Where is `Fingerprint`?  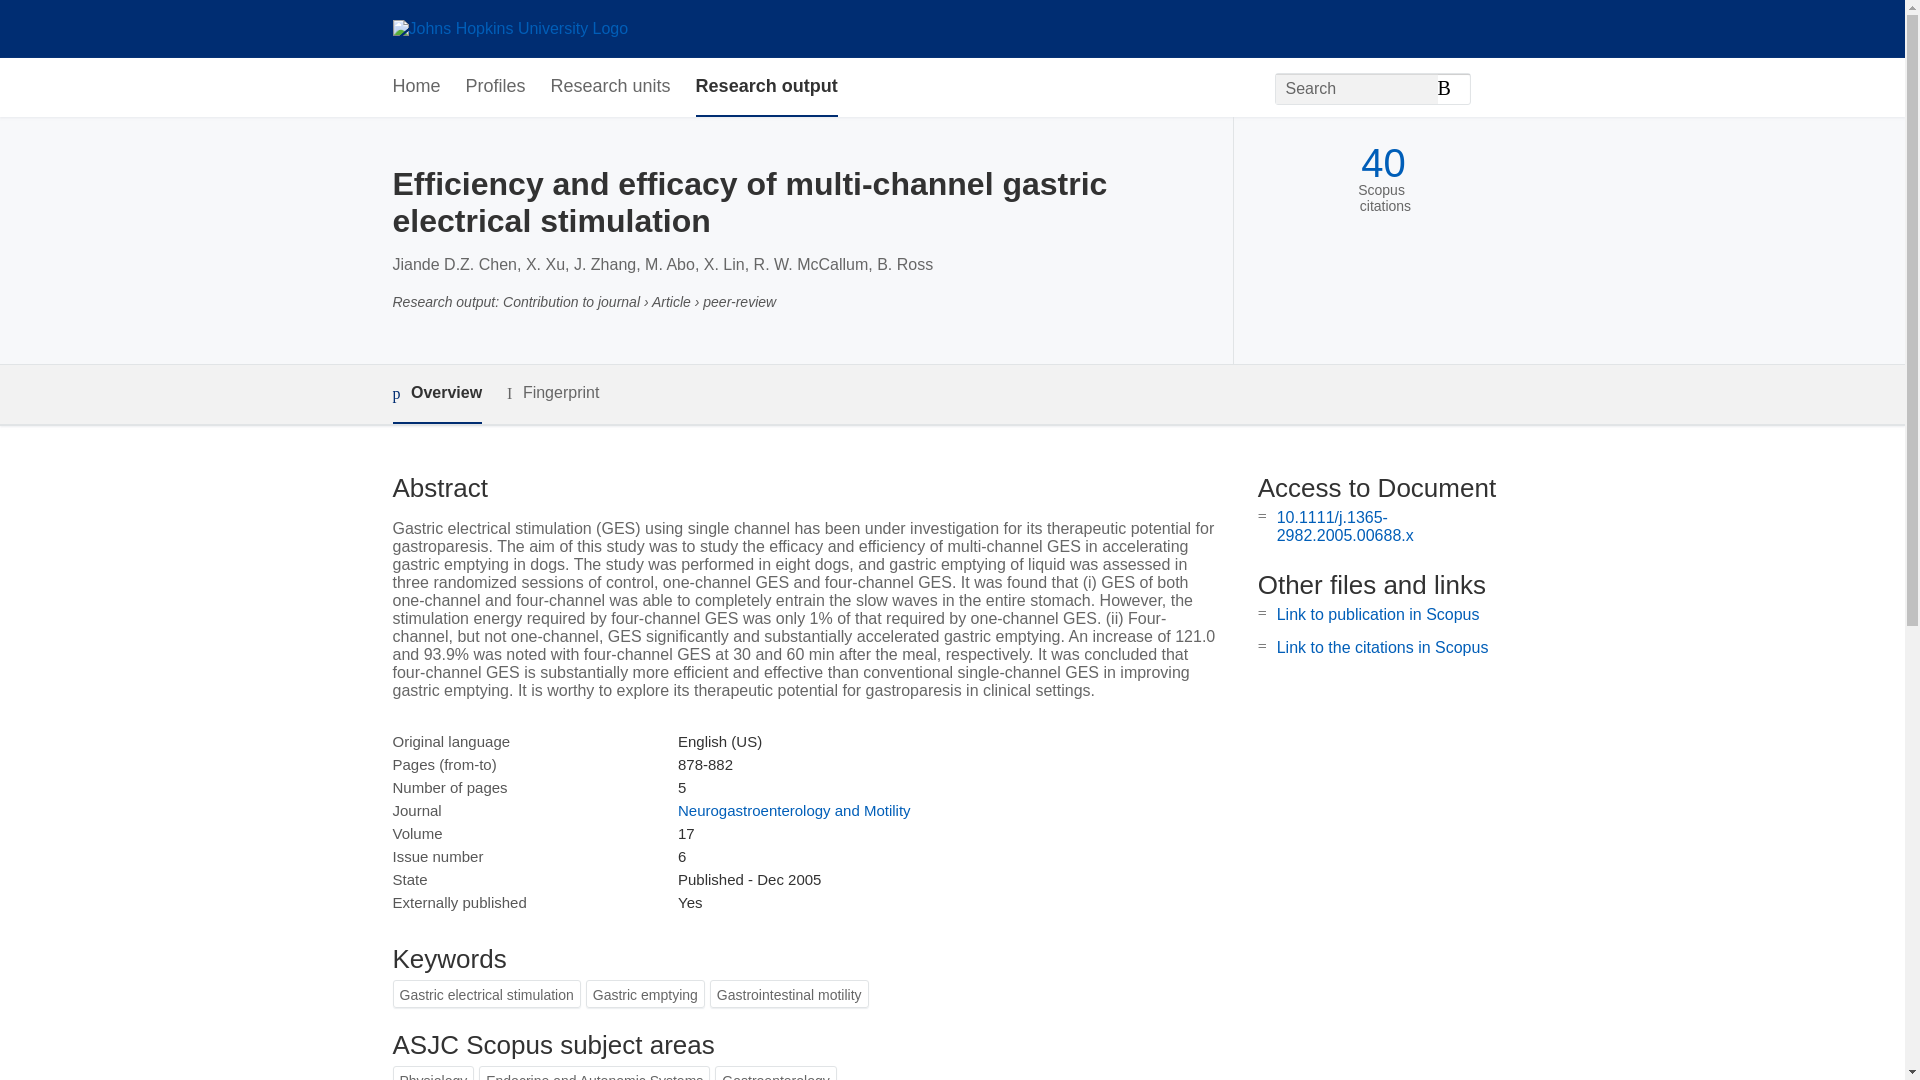 Fingerprint is located at coordinates (552, 394).